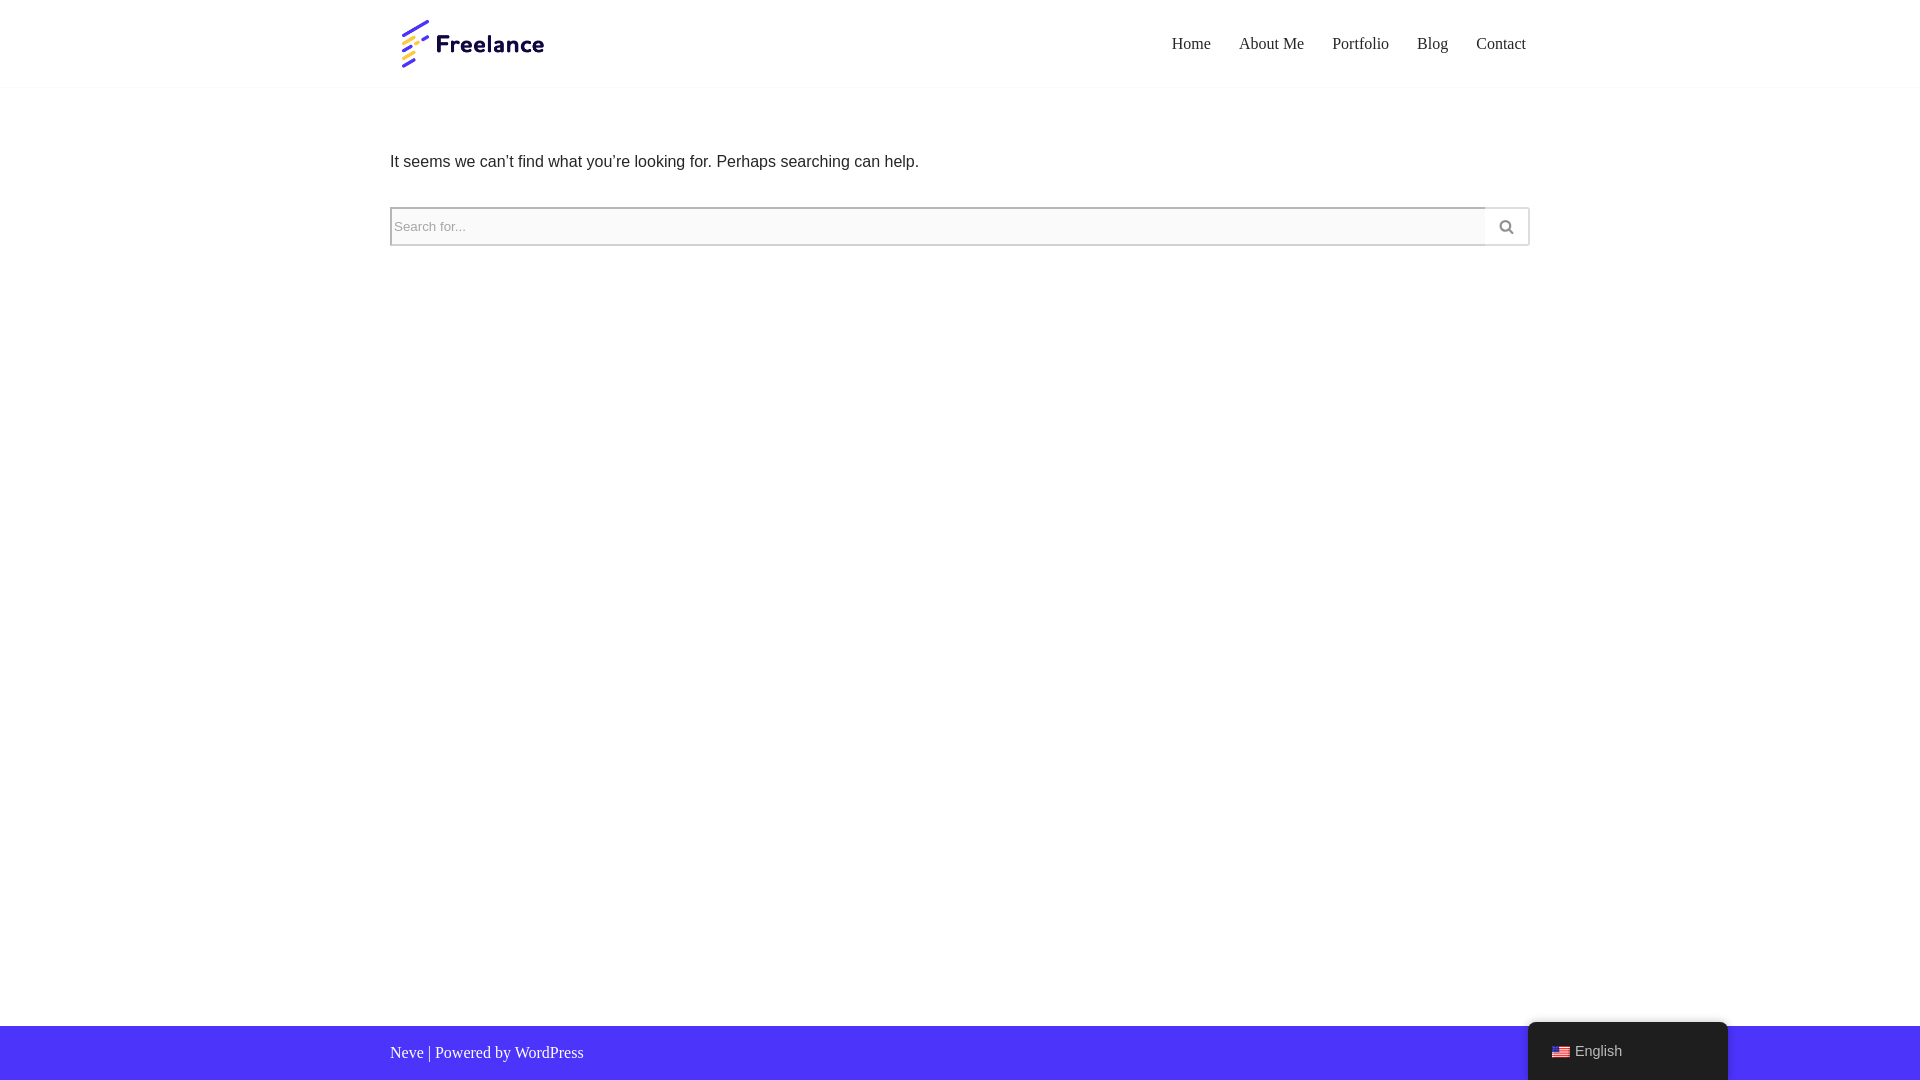  Describe the element at coordinates (1501, 44) in the screenshot. I see `Contact` at that location.